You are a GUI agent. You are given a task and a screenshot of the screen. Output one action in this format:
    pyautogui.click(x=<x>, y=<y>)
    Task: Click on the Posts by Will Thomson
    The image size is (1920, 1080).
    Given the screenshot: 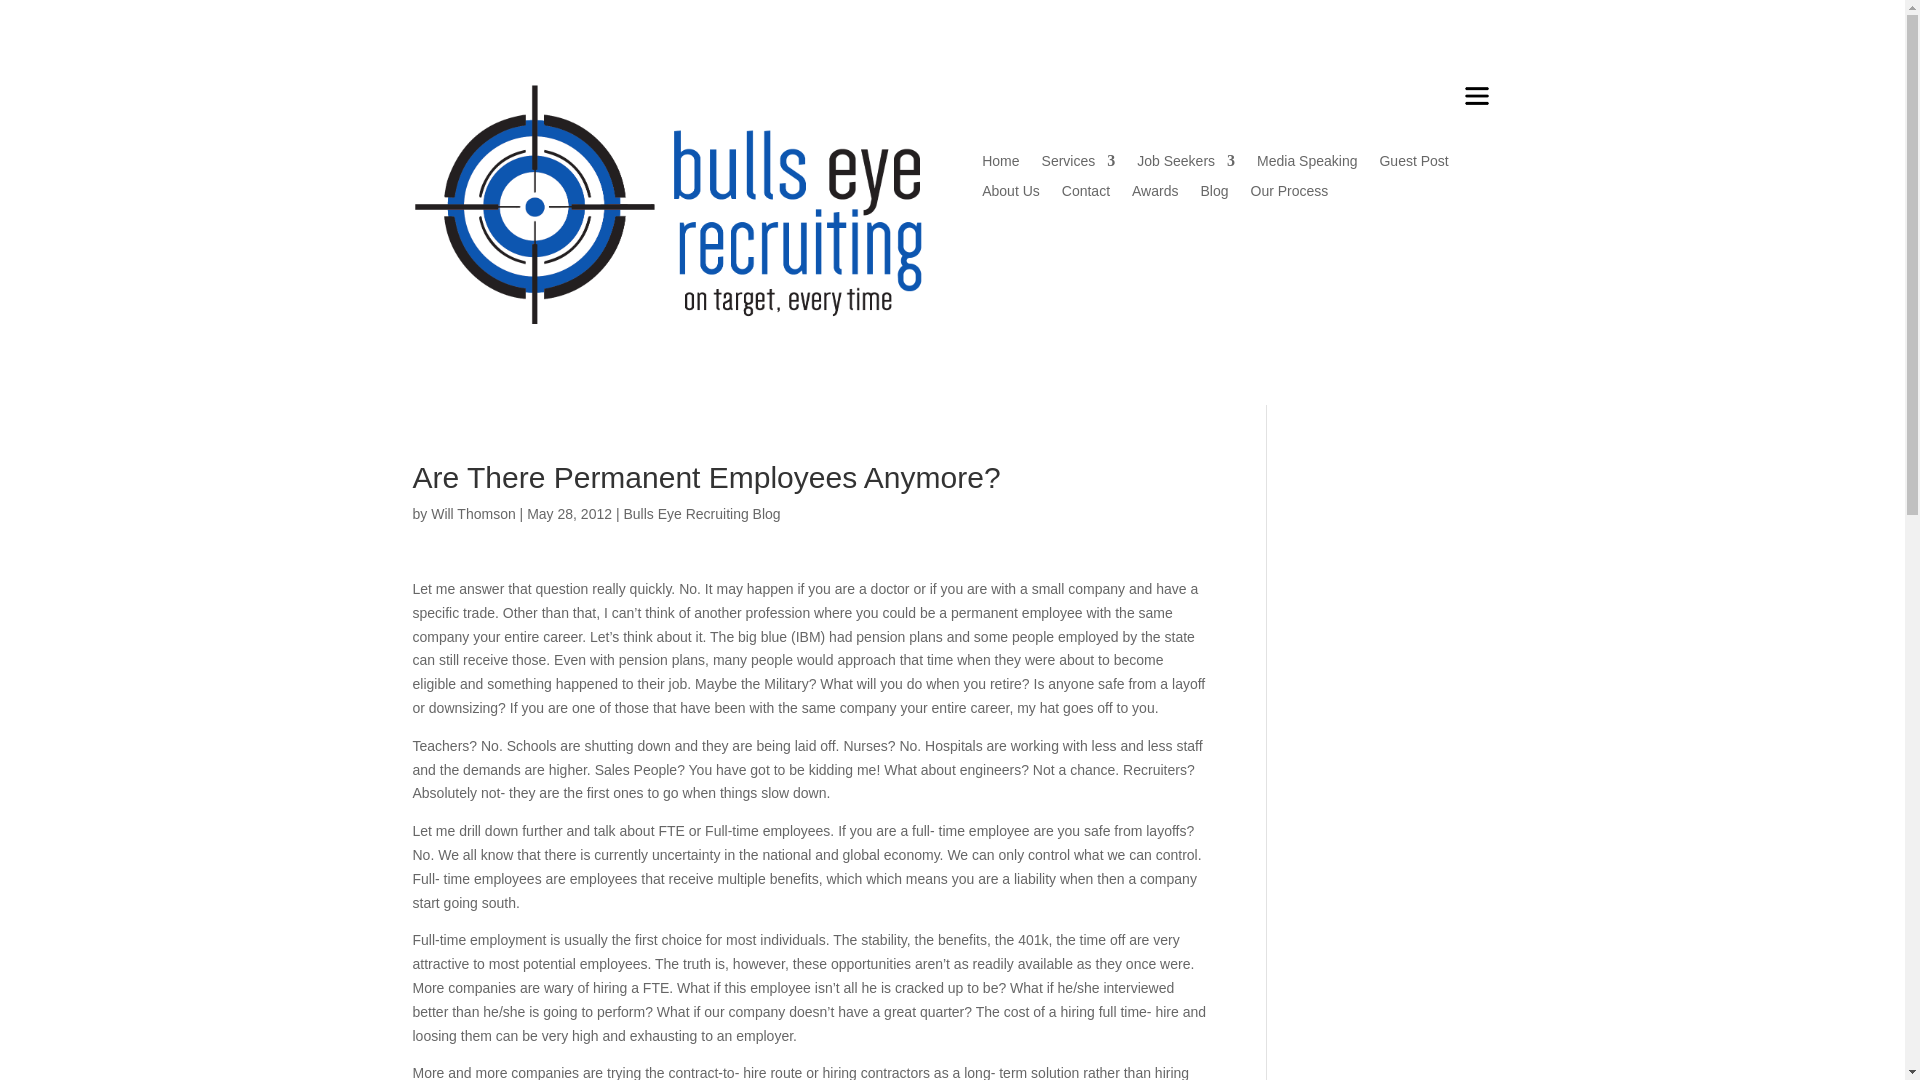 What is the action you would take?
    pyautogui.click(x=473, y=514)
    